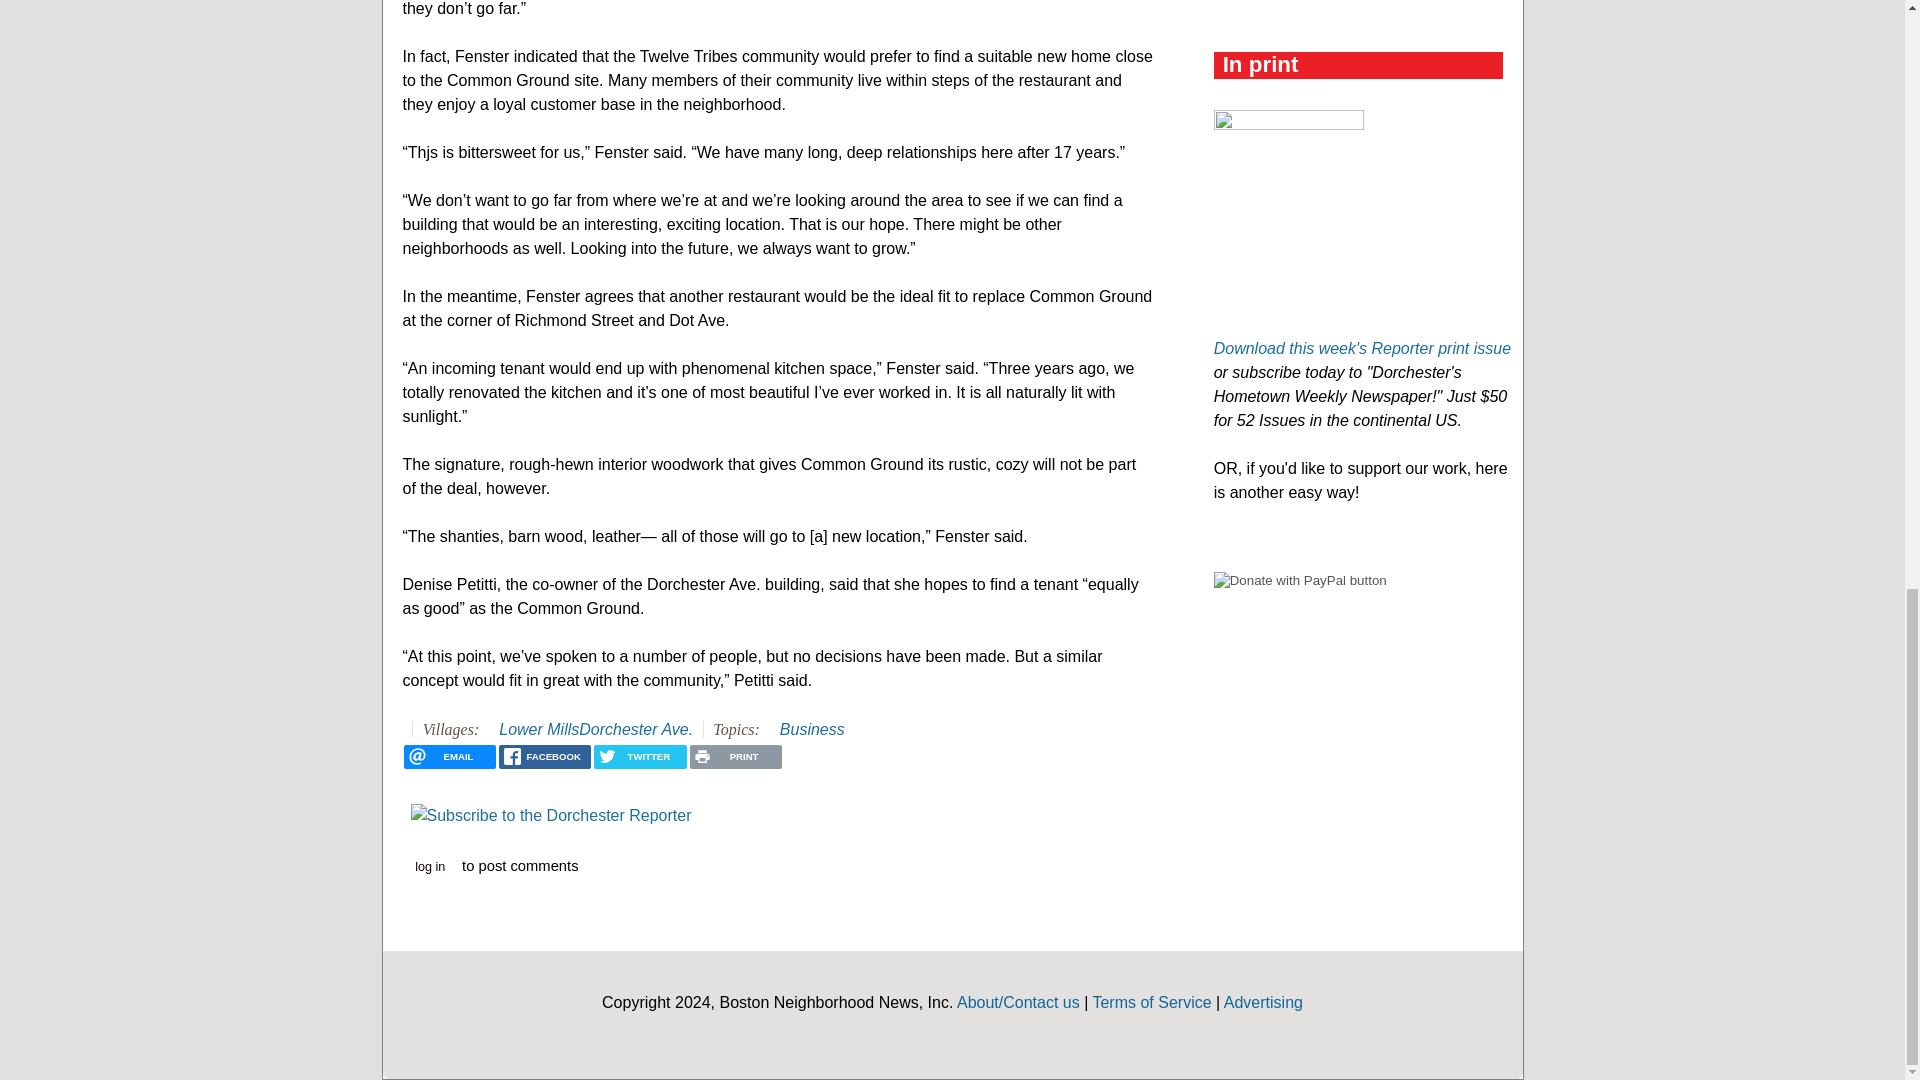  What do you see at coordinates (735, 756) in the screenshot?
I see `PRINT` at bounding box center [735, 756].